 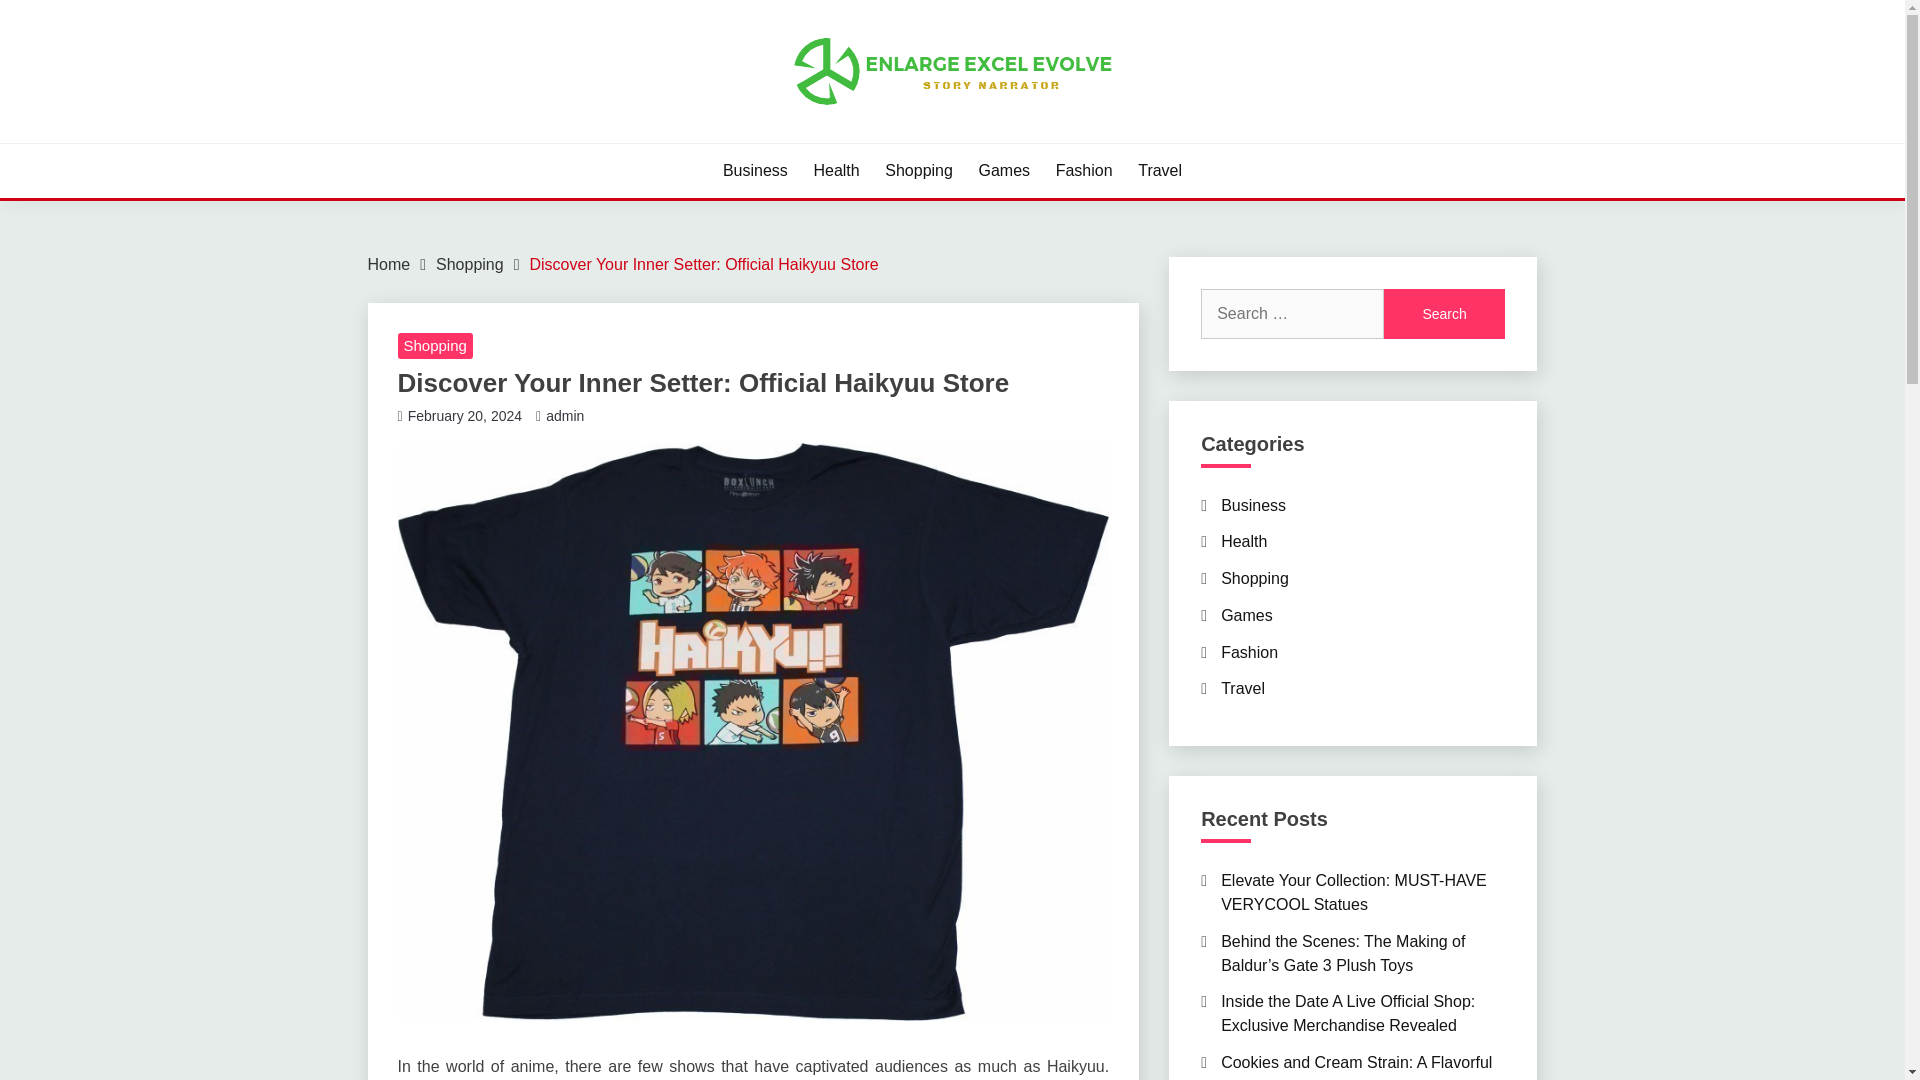 I want to click on Shopping, so click(x=918, y=170).